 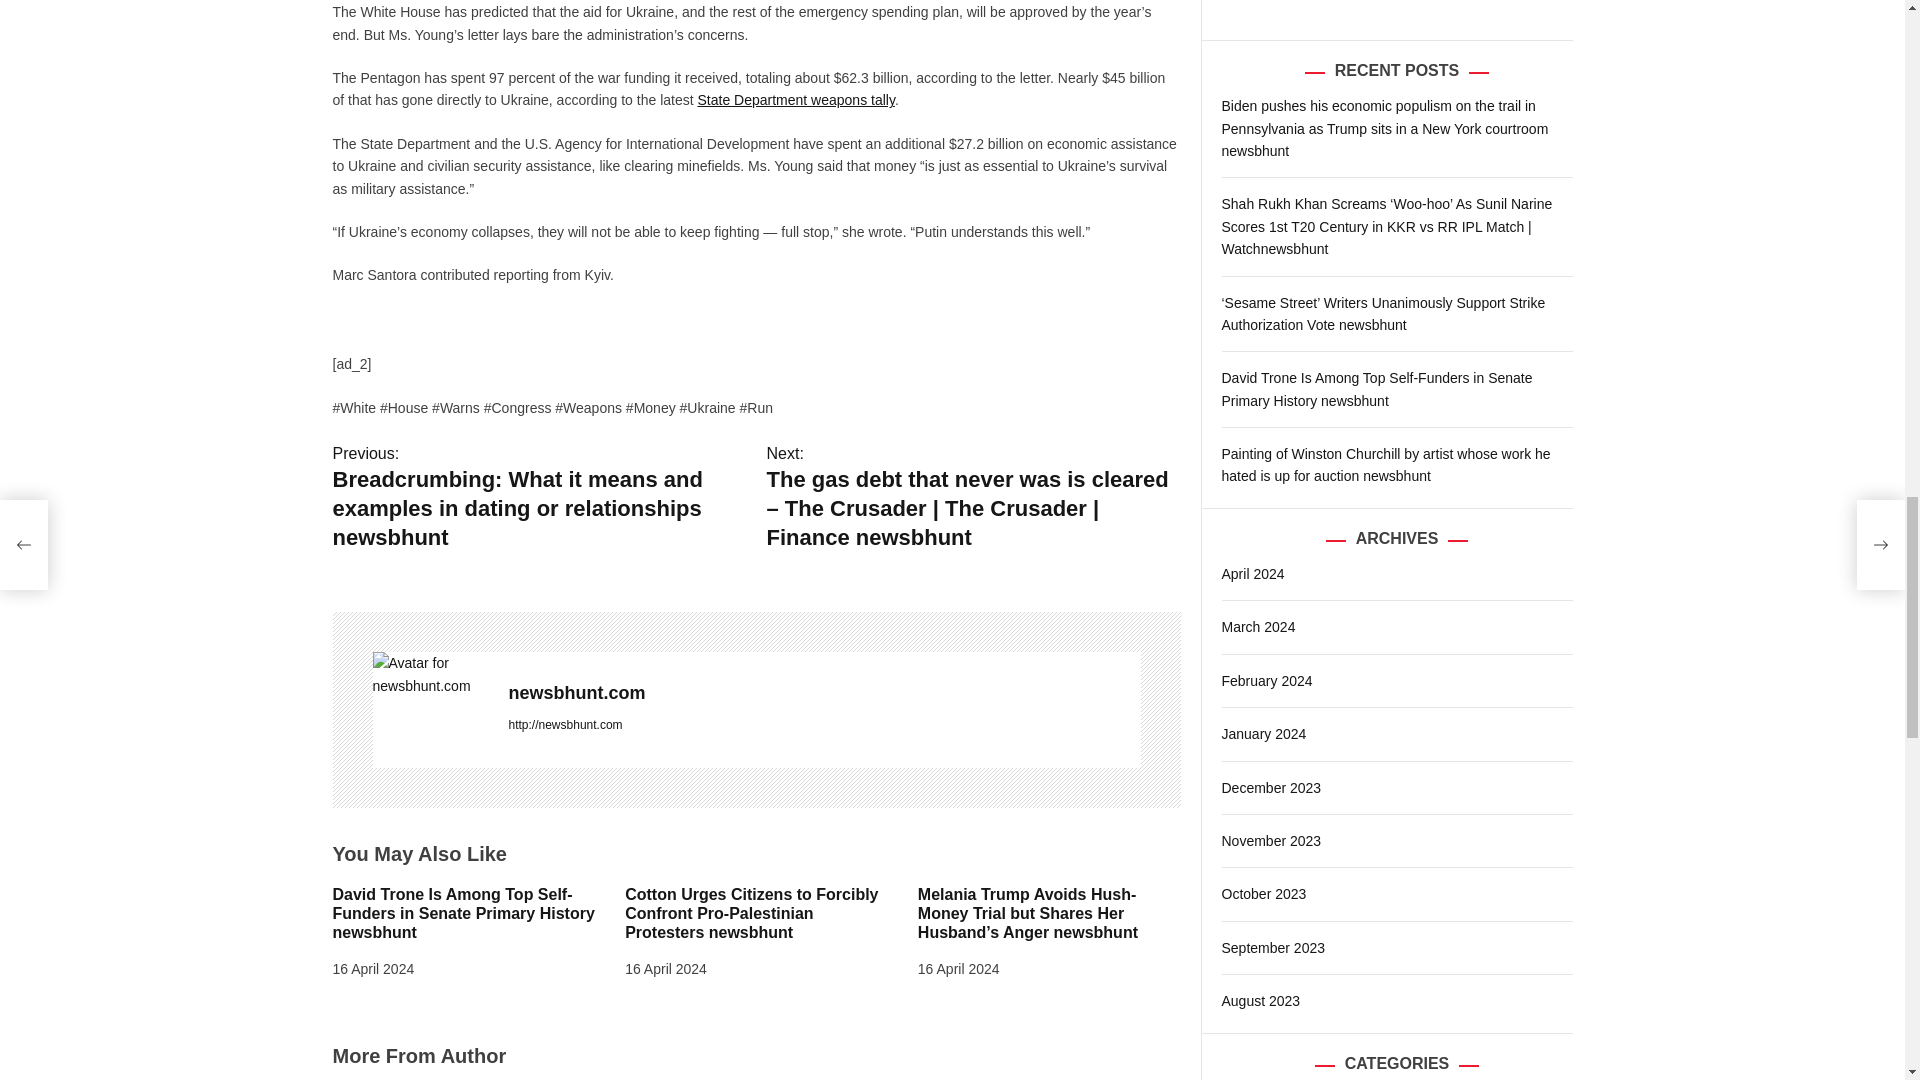 I want to click on newsbhunt.com, so click(x=824, y=694).